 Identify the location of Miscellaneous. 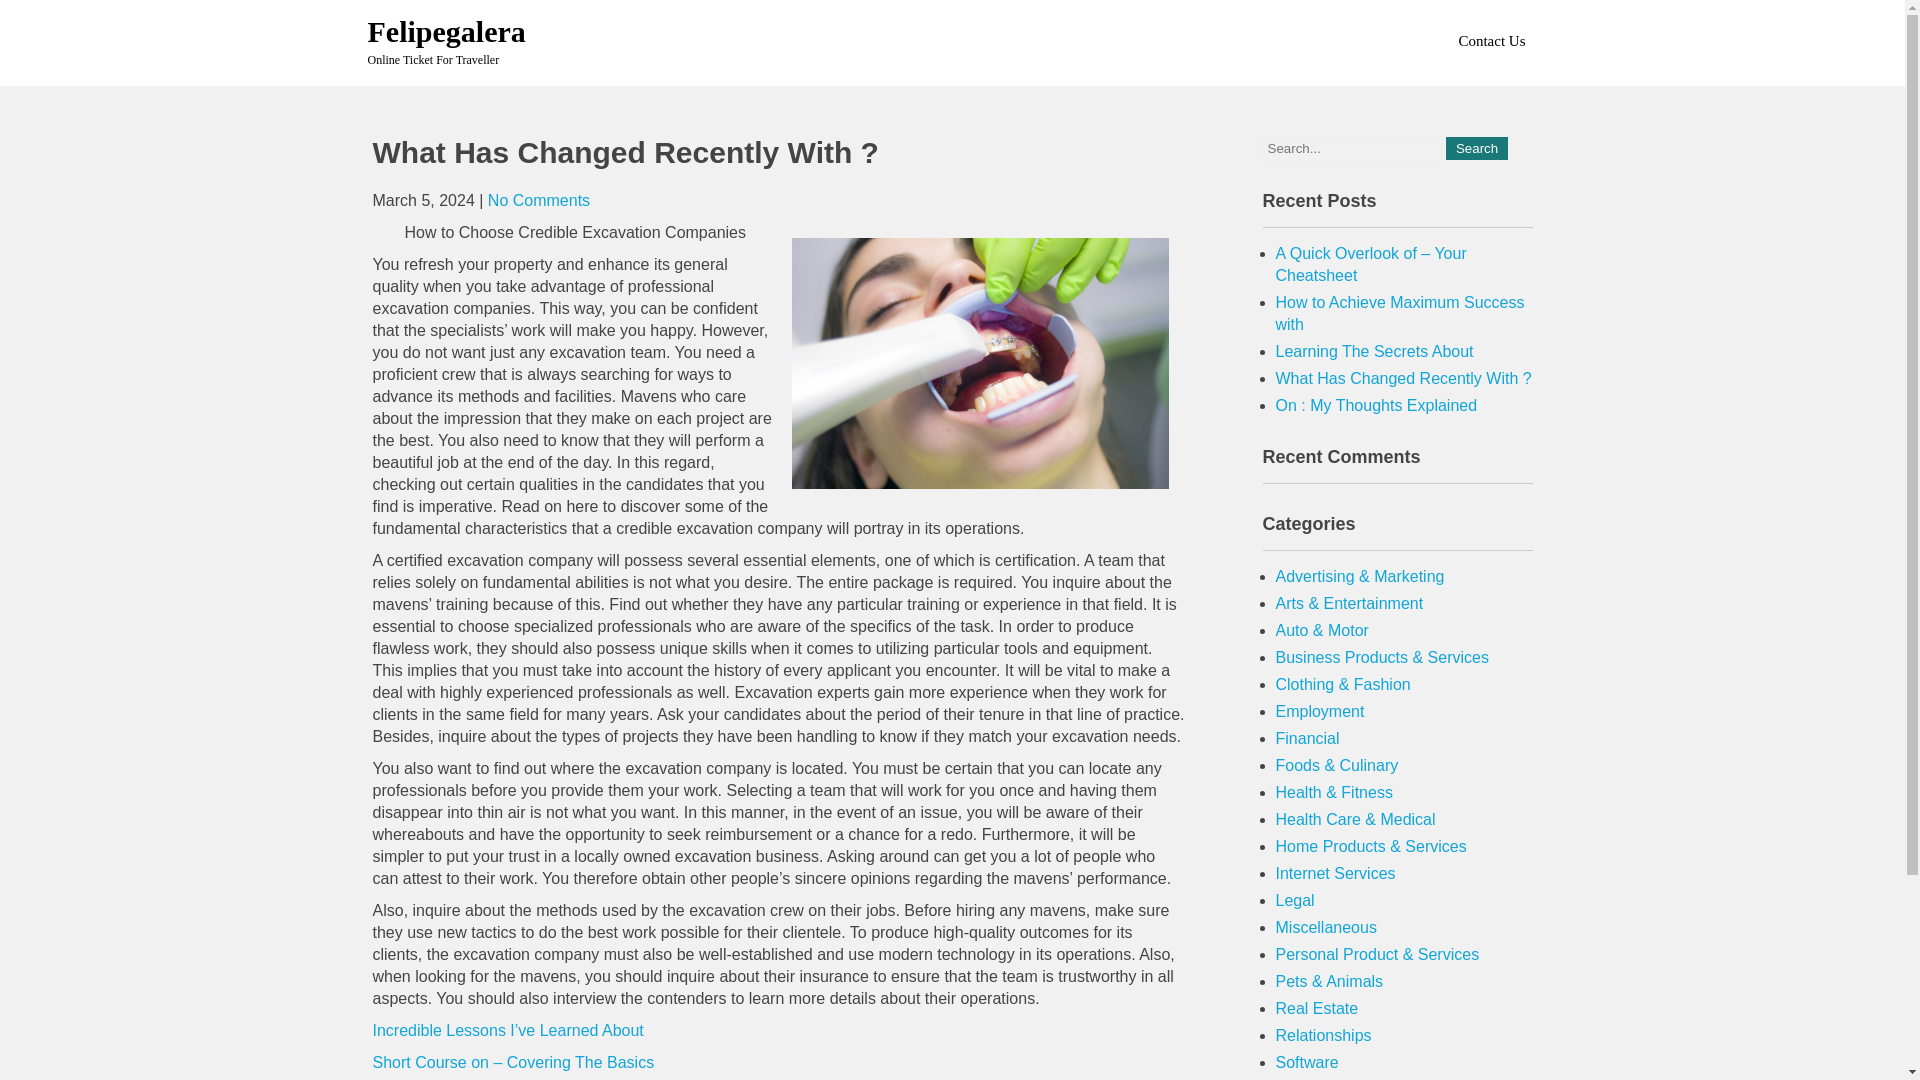
(1326, 928).